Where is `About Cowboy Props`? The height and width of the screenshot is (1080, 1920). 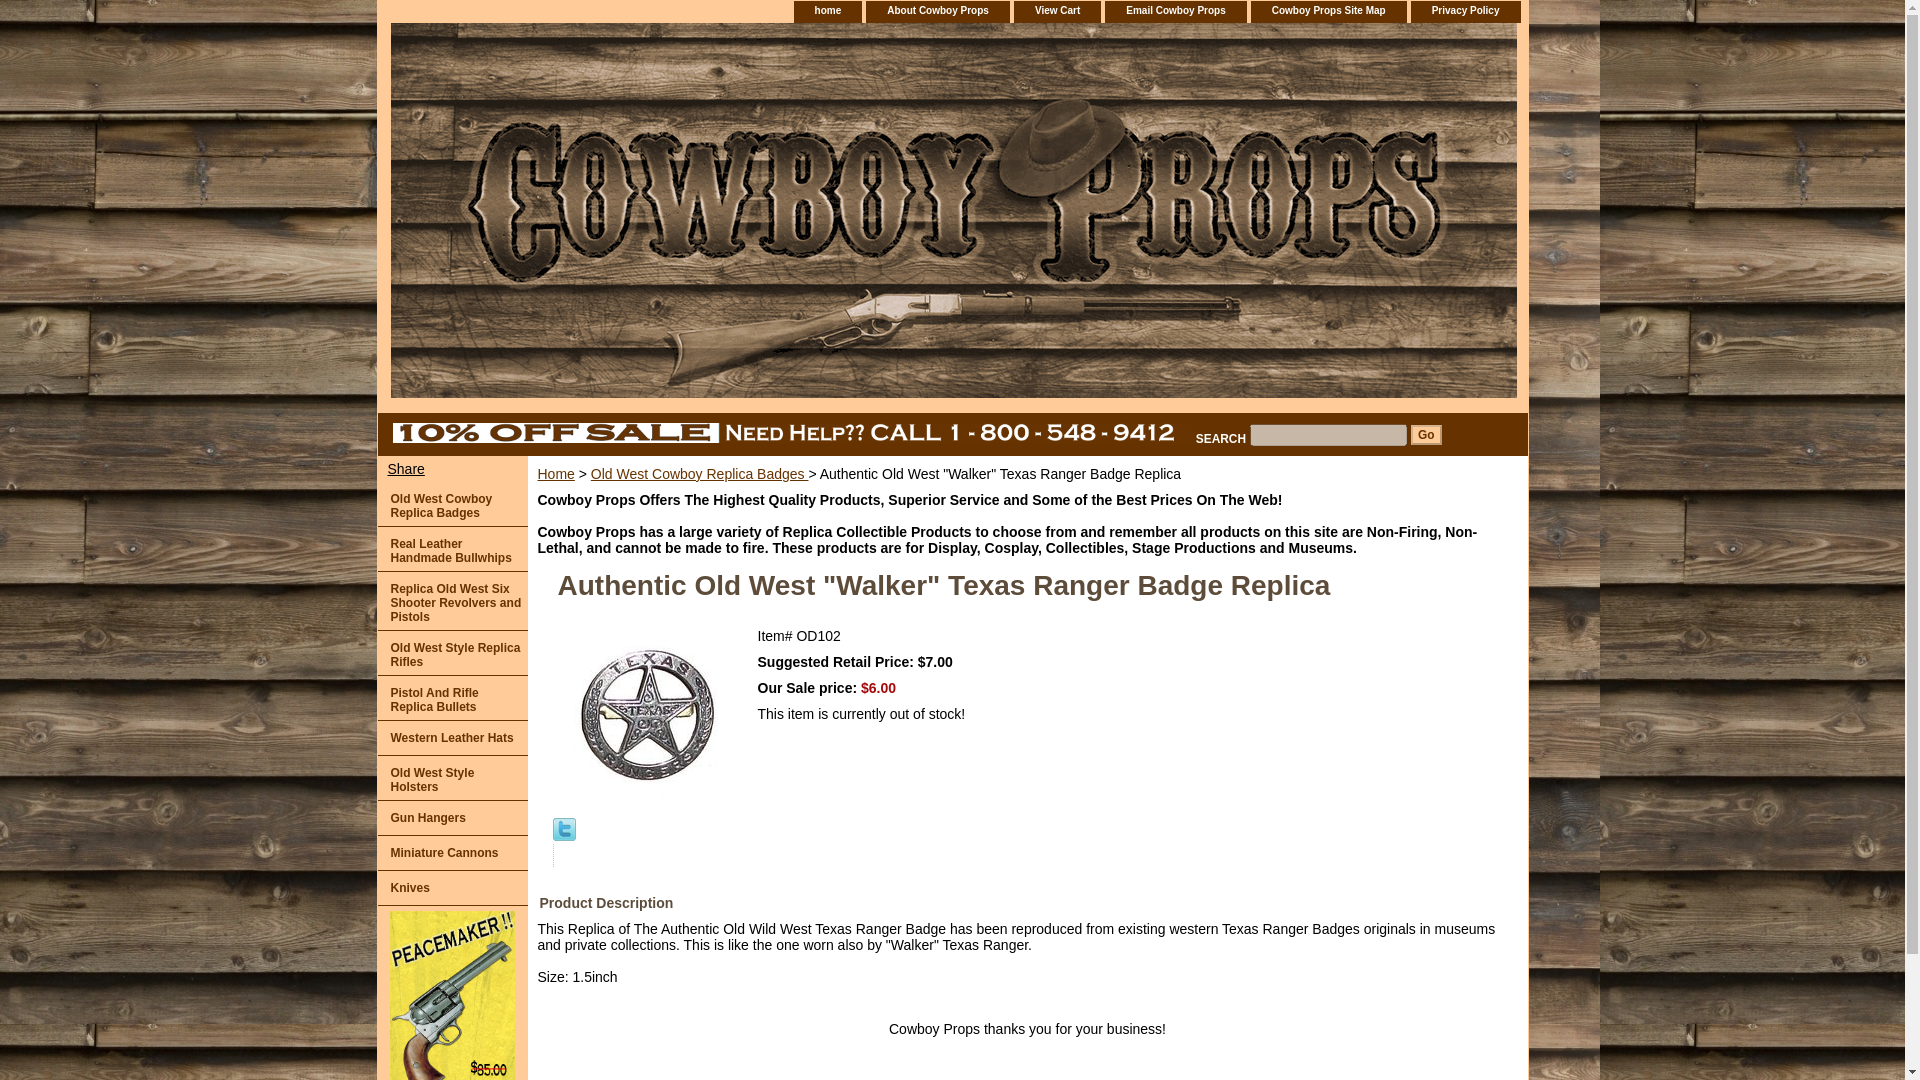 About Cowboy Props is located at coordinates (938, 11).